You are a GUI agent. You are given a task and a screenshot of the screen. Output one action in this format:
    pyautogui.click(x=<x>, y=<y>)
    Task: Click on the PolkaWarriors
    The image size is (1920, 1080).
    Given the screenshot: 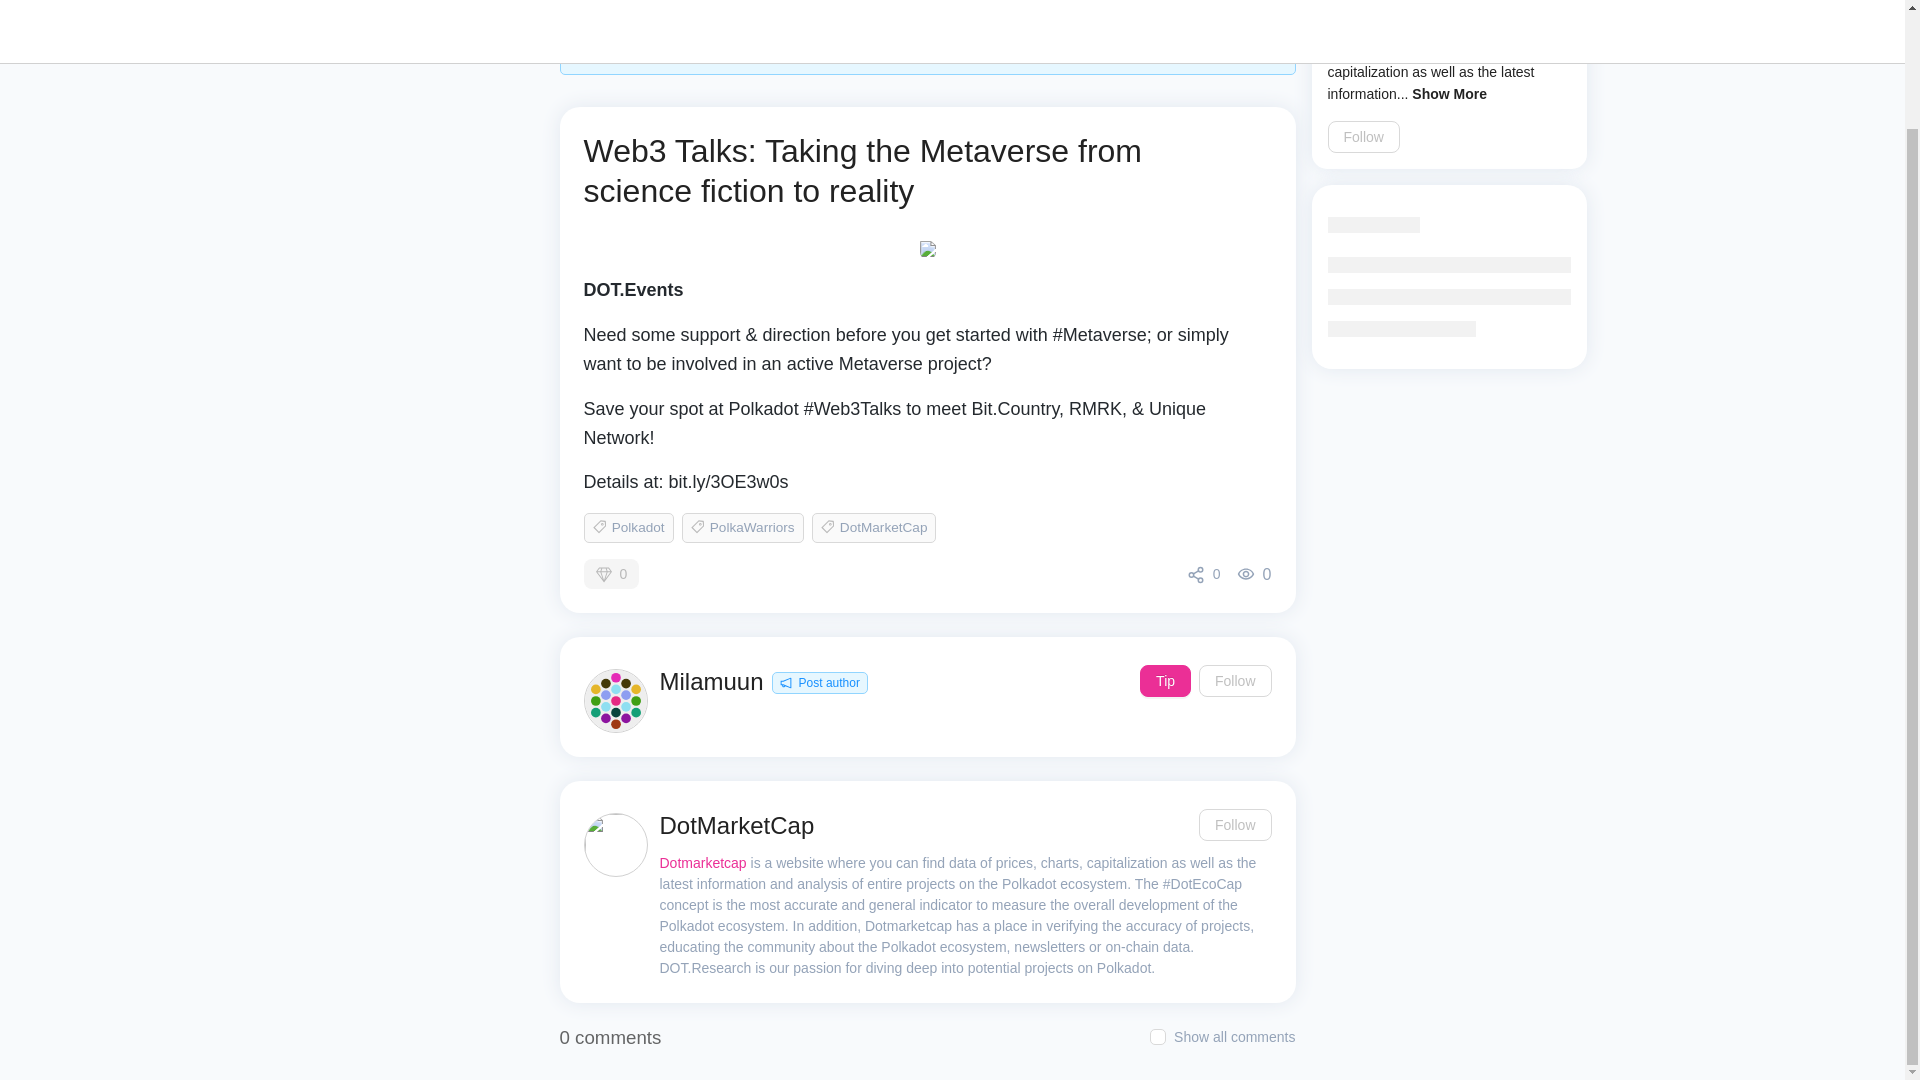 What is the action you would take?
    pyautogui.click(x=742, y=528)
    